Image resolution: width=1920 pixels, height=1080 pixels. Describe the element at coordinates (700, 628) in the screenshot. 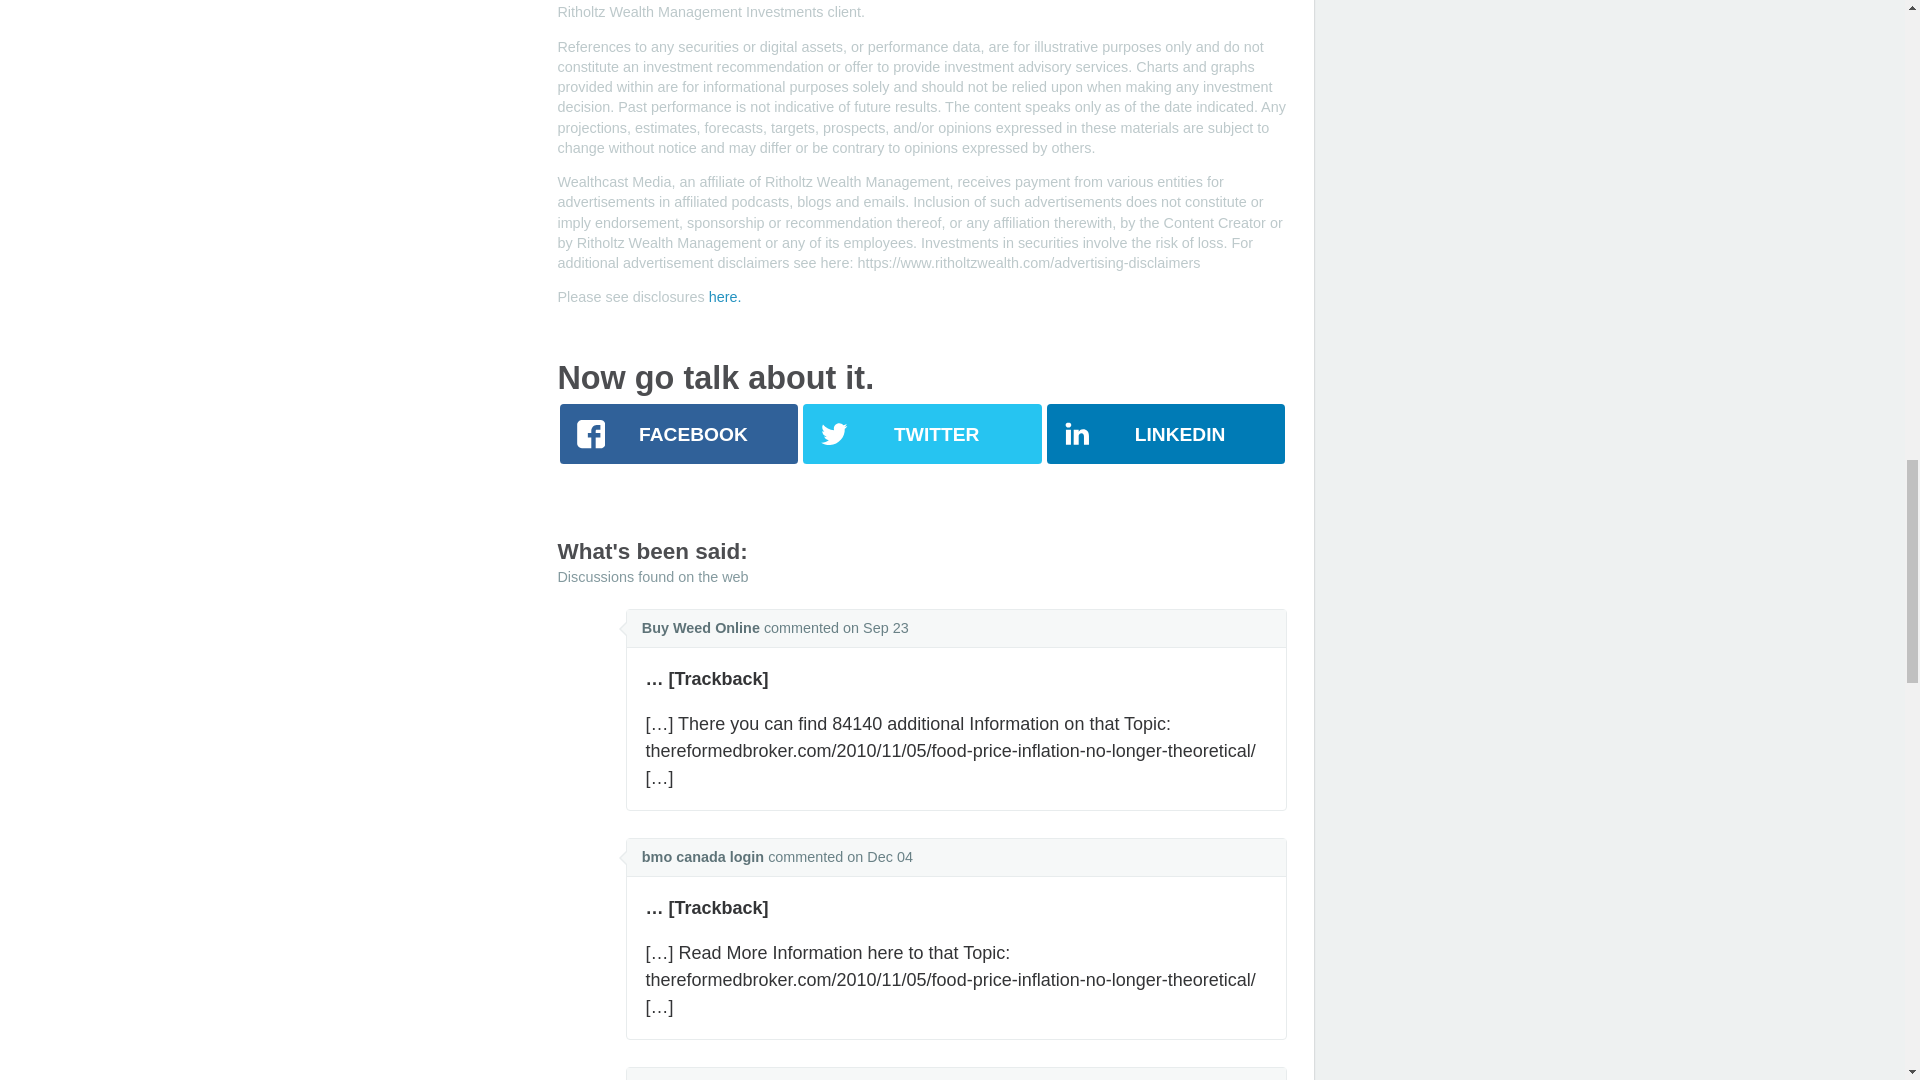

I see `Buy Weed Online` at that location.